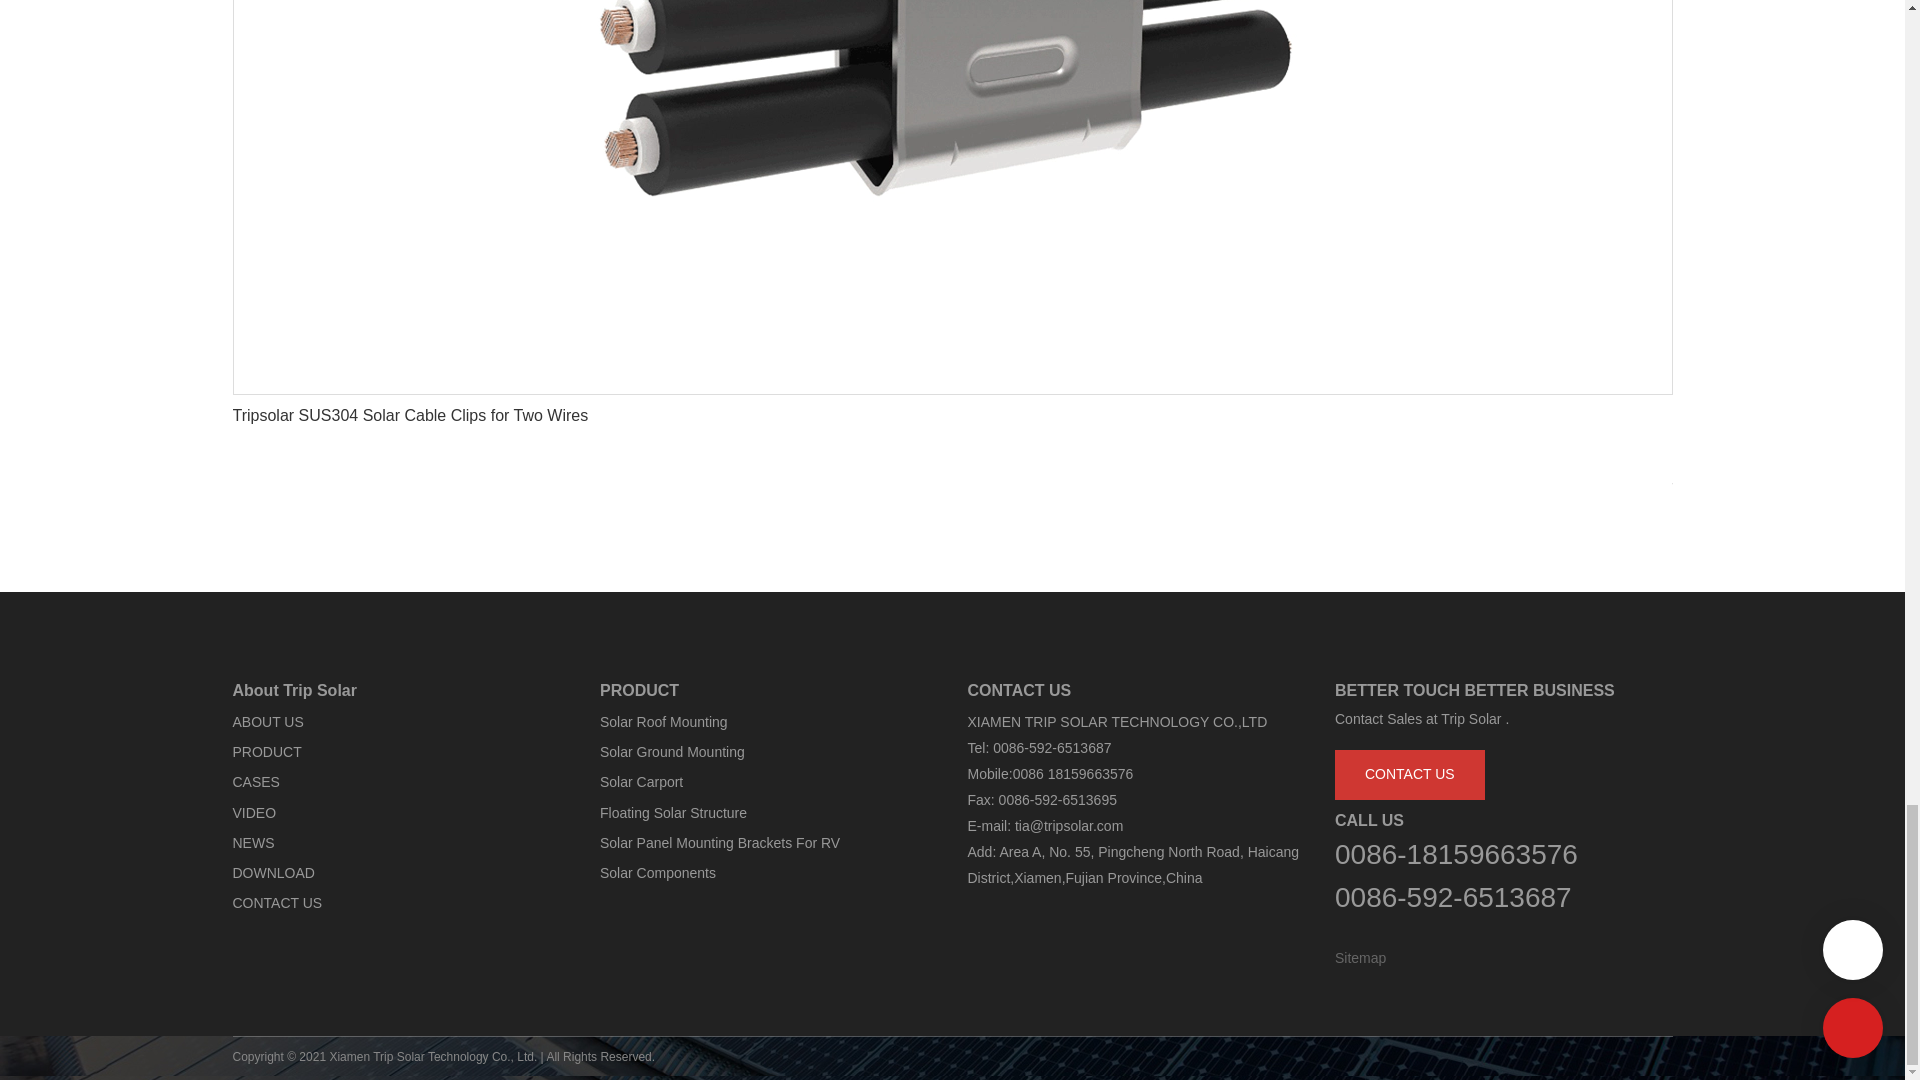  Describe the element at coordinates (266, 752) in the screenshot. I see `PRODUCT` at that location.